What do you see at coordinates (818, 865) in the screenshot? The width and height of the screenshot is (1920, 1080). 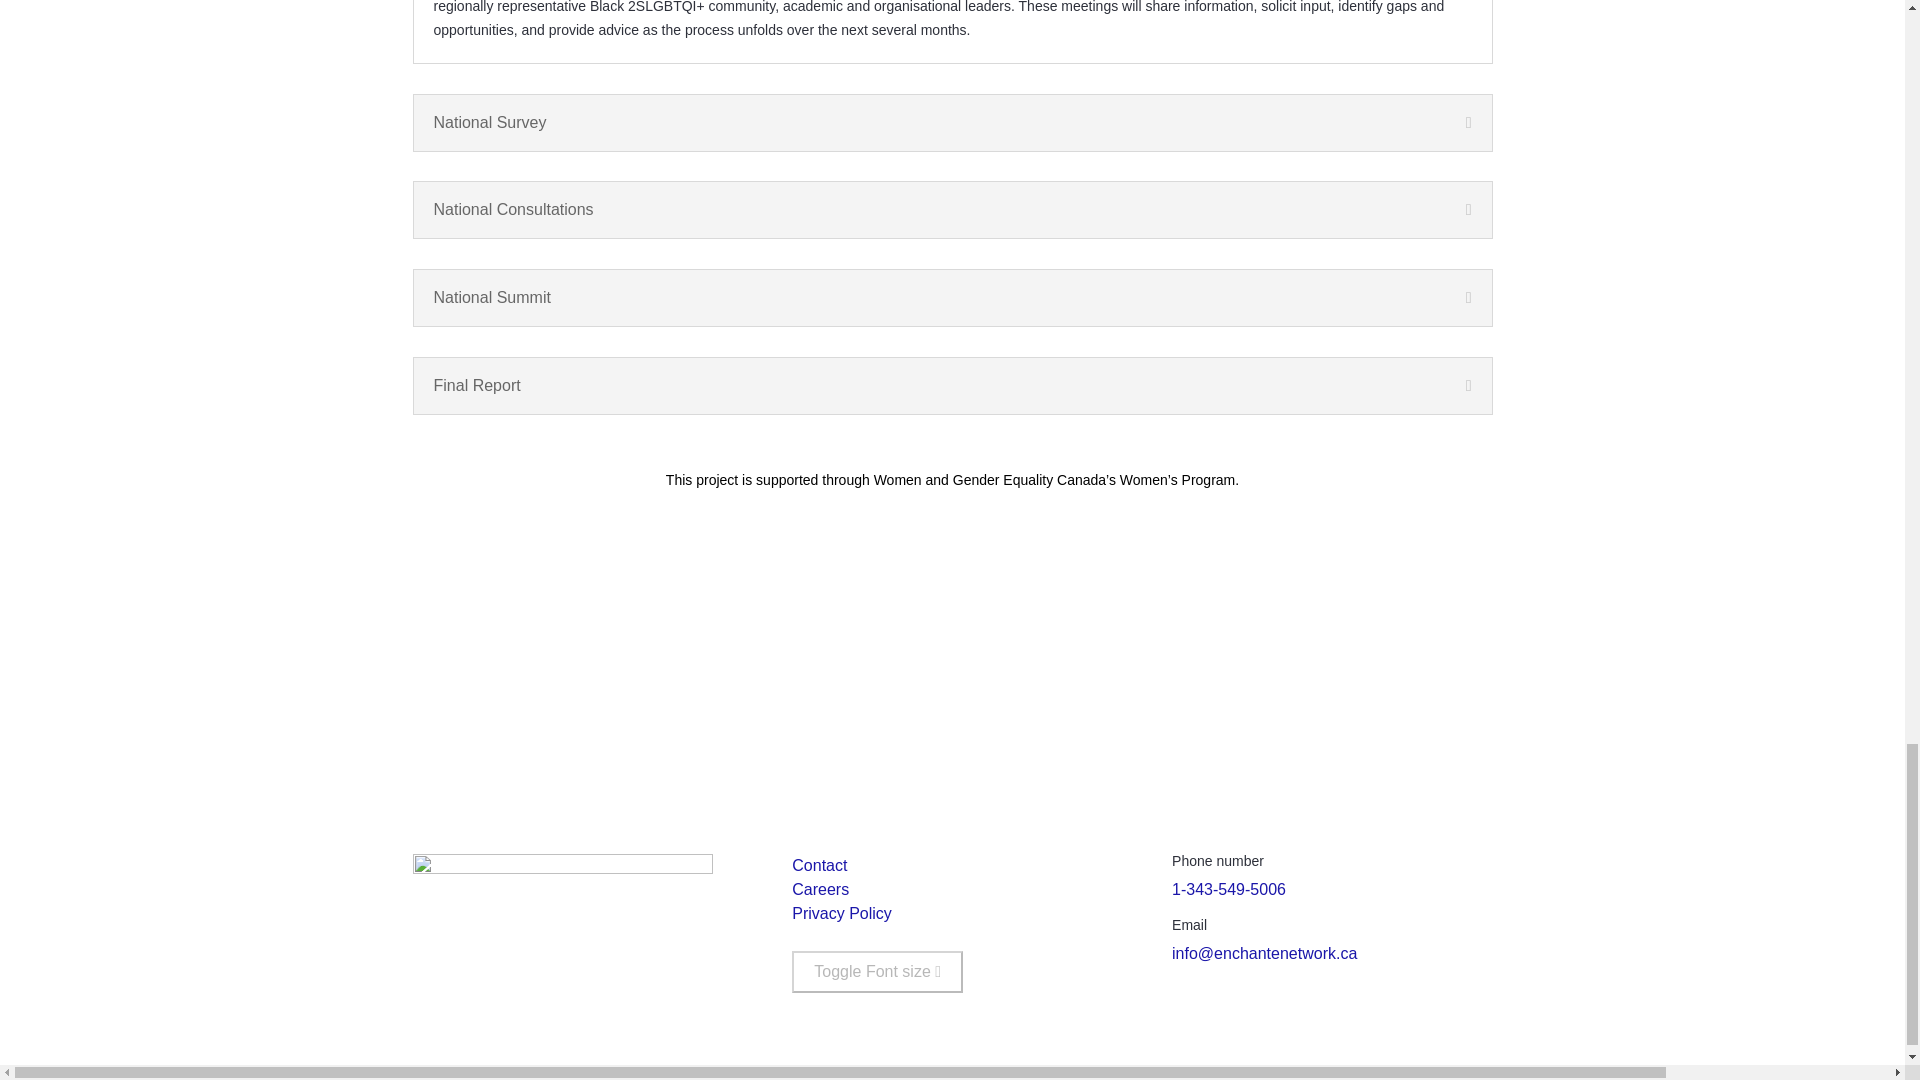 I see `Contact` at bounding box center [818, 865].